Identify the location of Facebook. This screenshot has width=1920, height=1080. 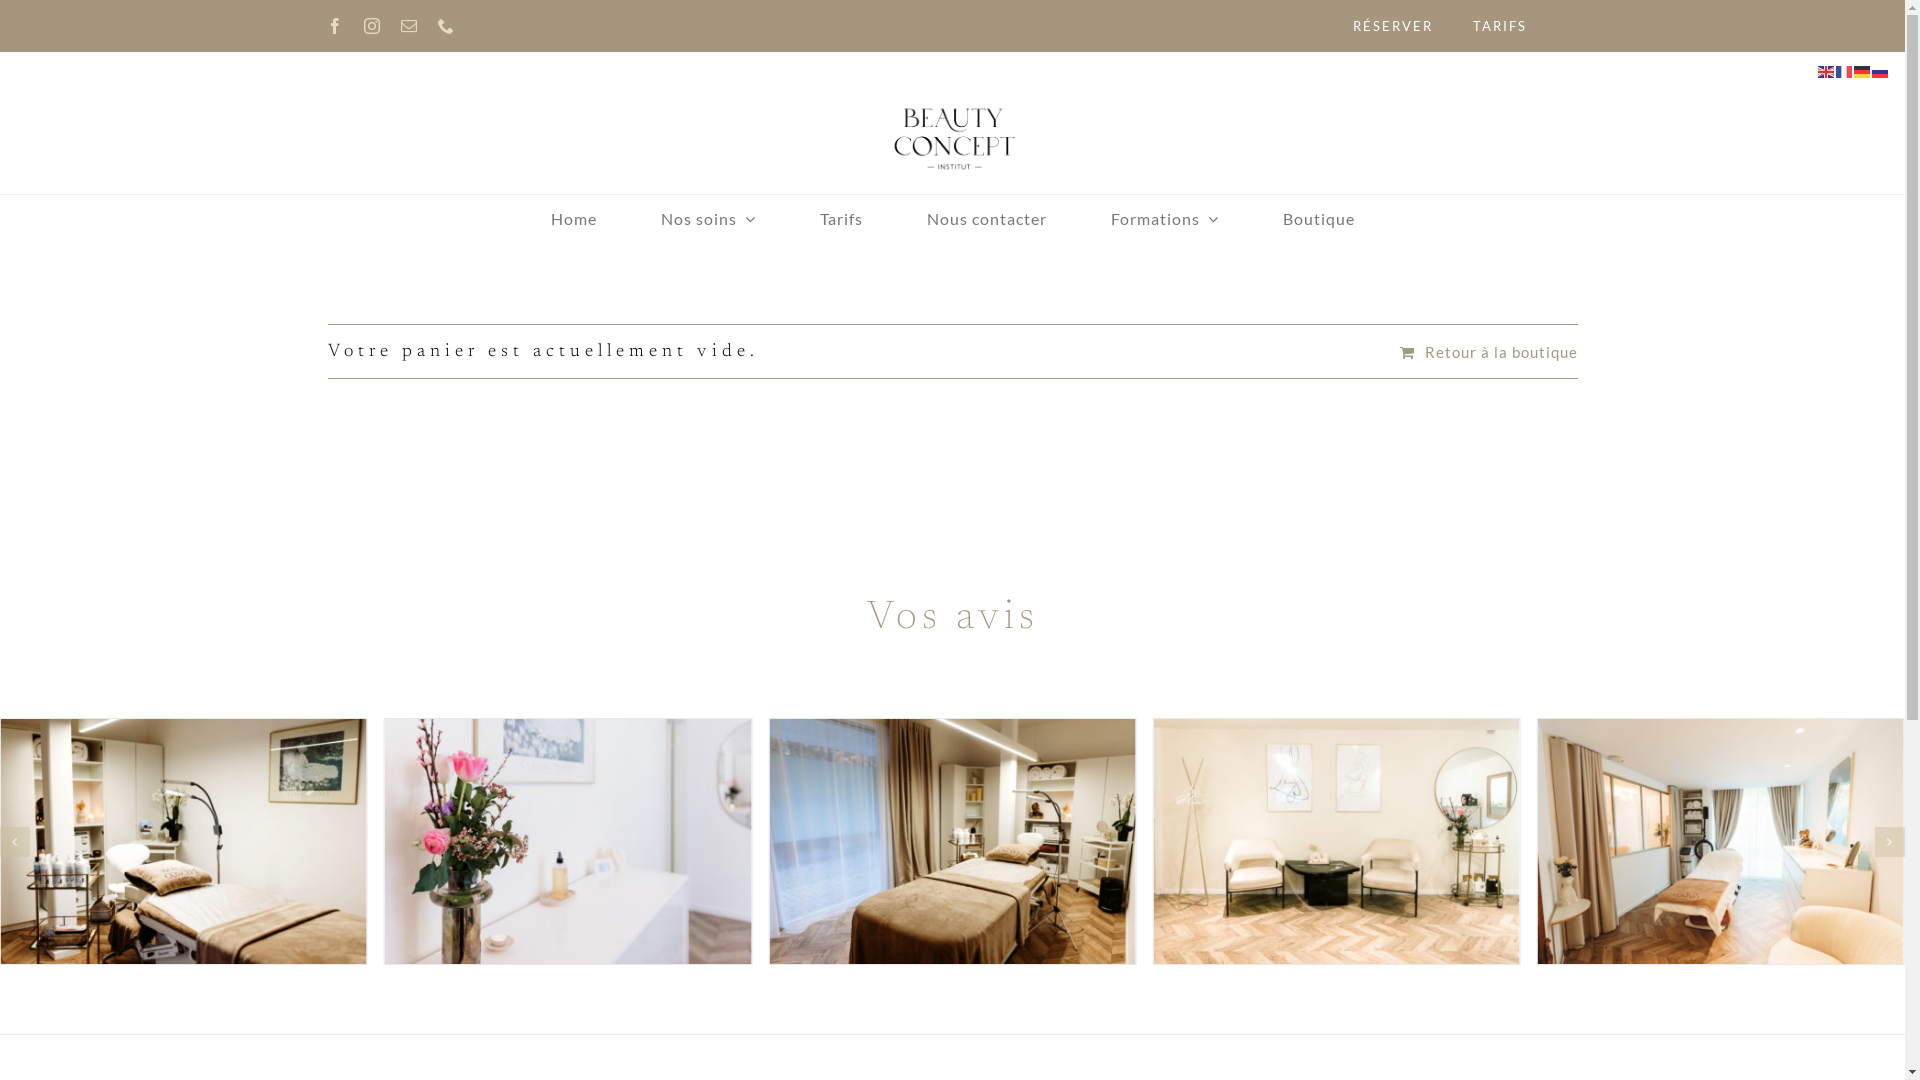
(336, 26).